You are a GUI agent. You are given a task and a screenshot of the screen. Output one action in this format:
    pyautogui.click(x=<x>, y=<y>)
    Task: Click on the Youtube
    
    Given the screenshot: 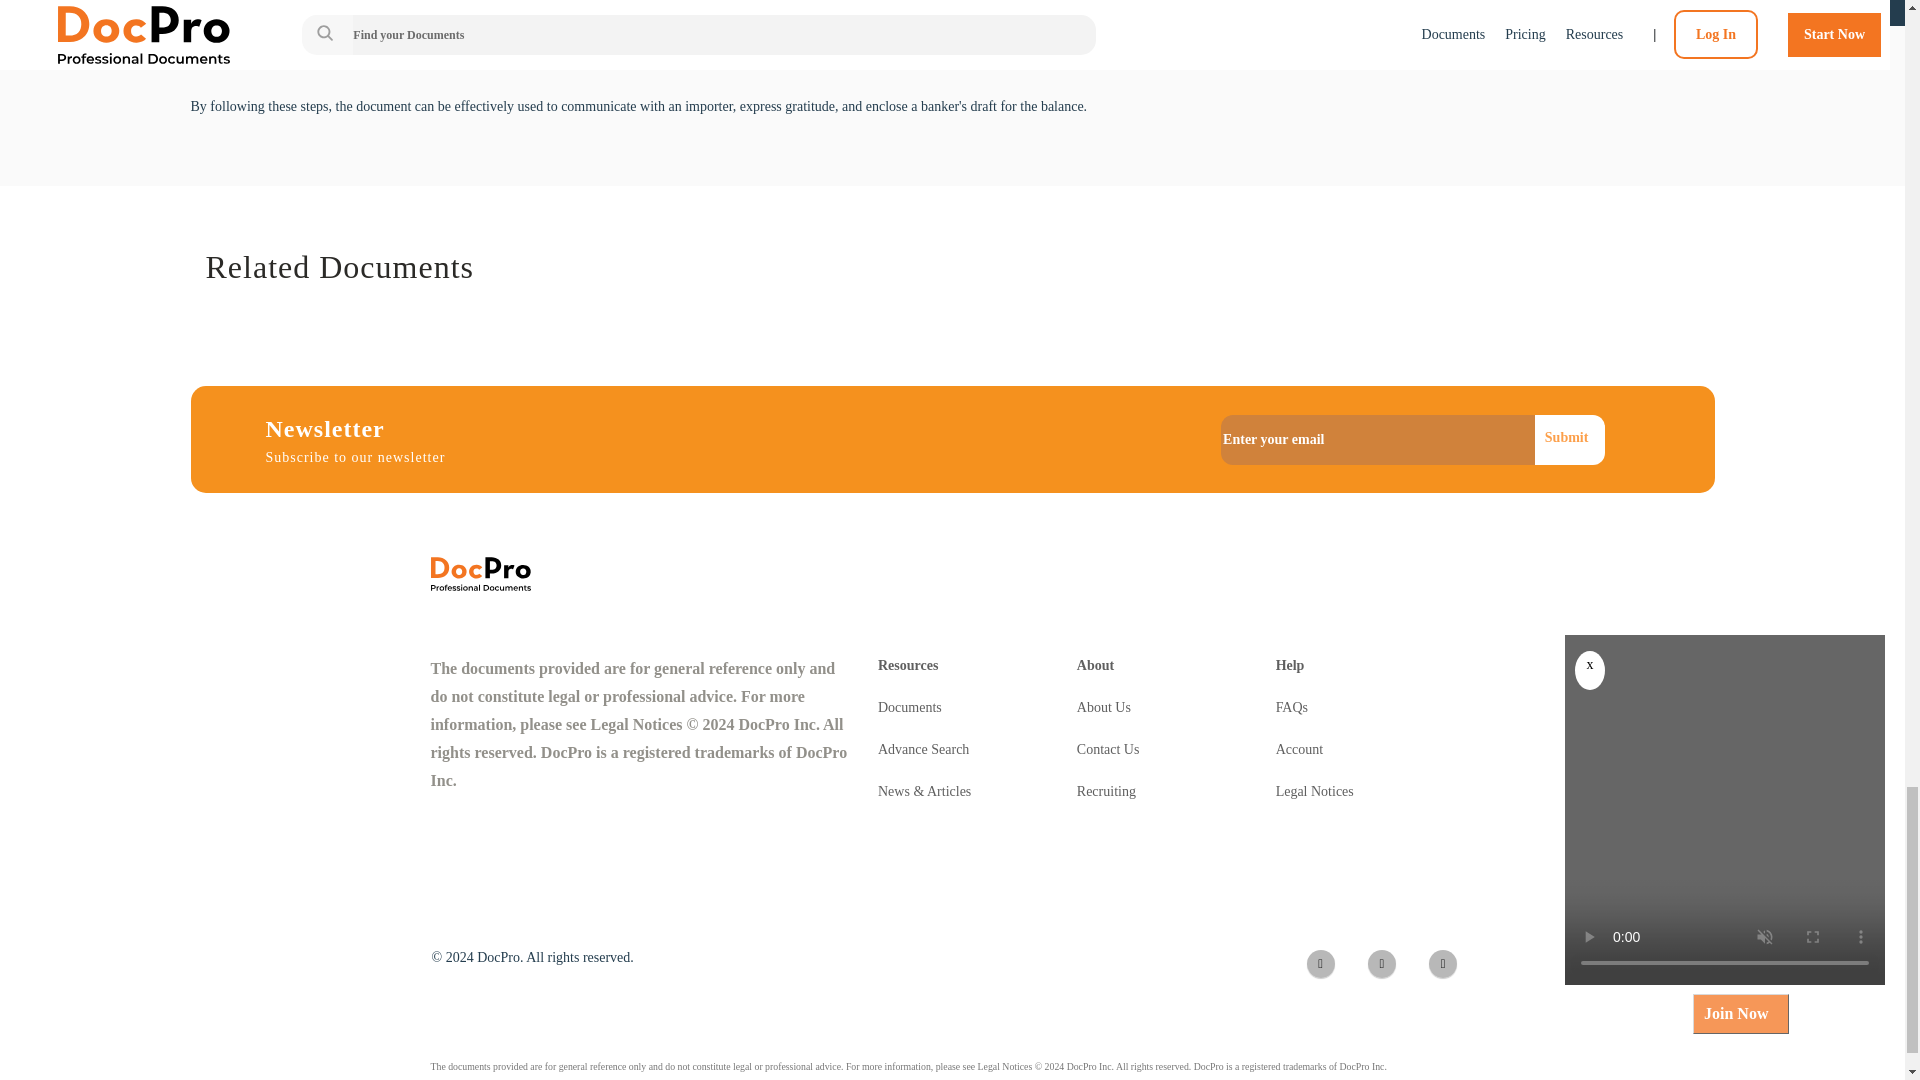 What is the action you would take?
    pyautogui.click(x=1442, y=964)
    